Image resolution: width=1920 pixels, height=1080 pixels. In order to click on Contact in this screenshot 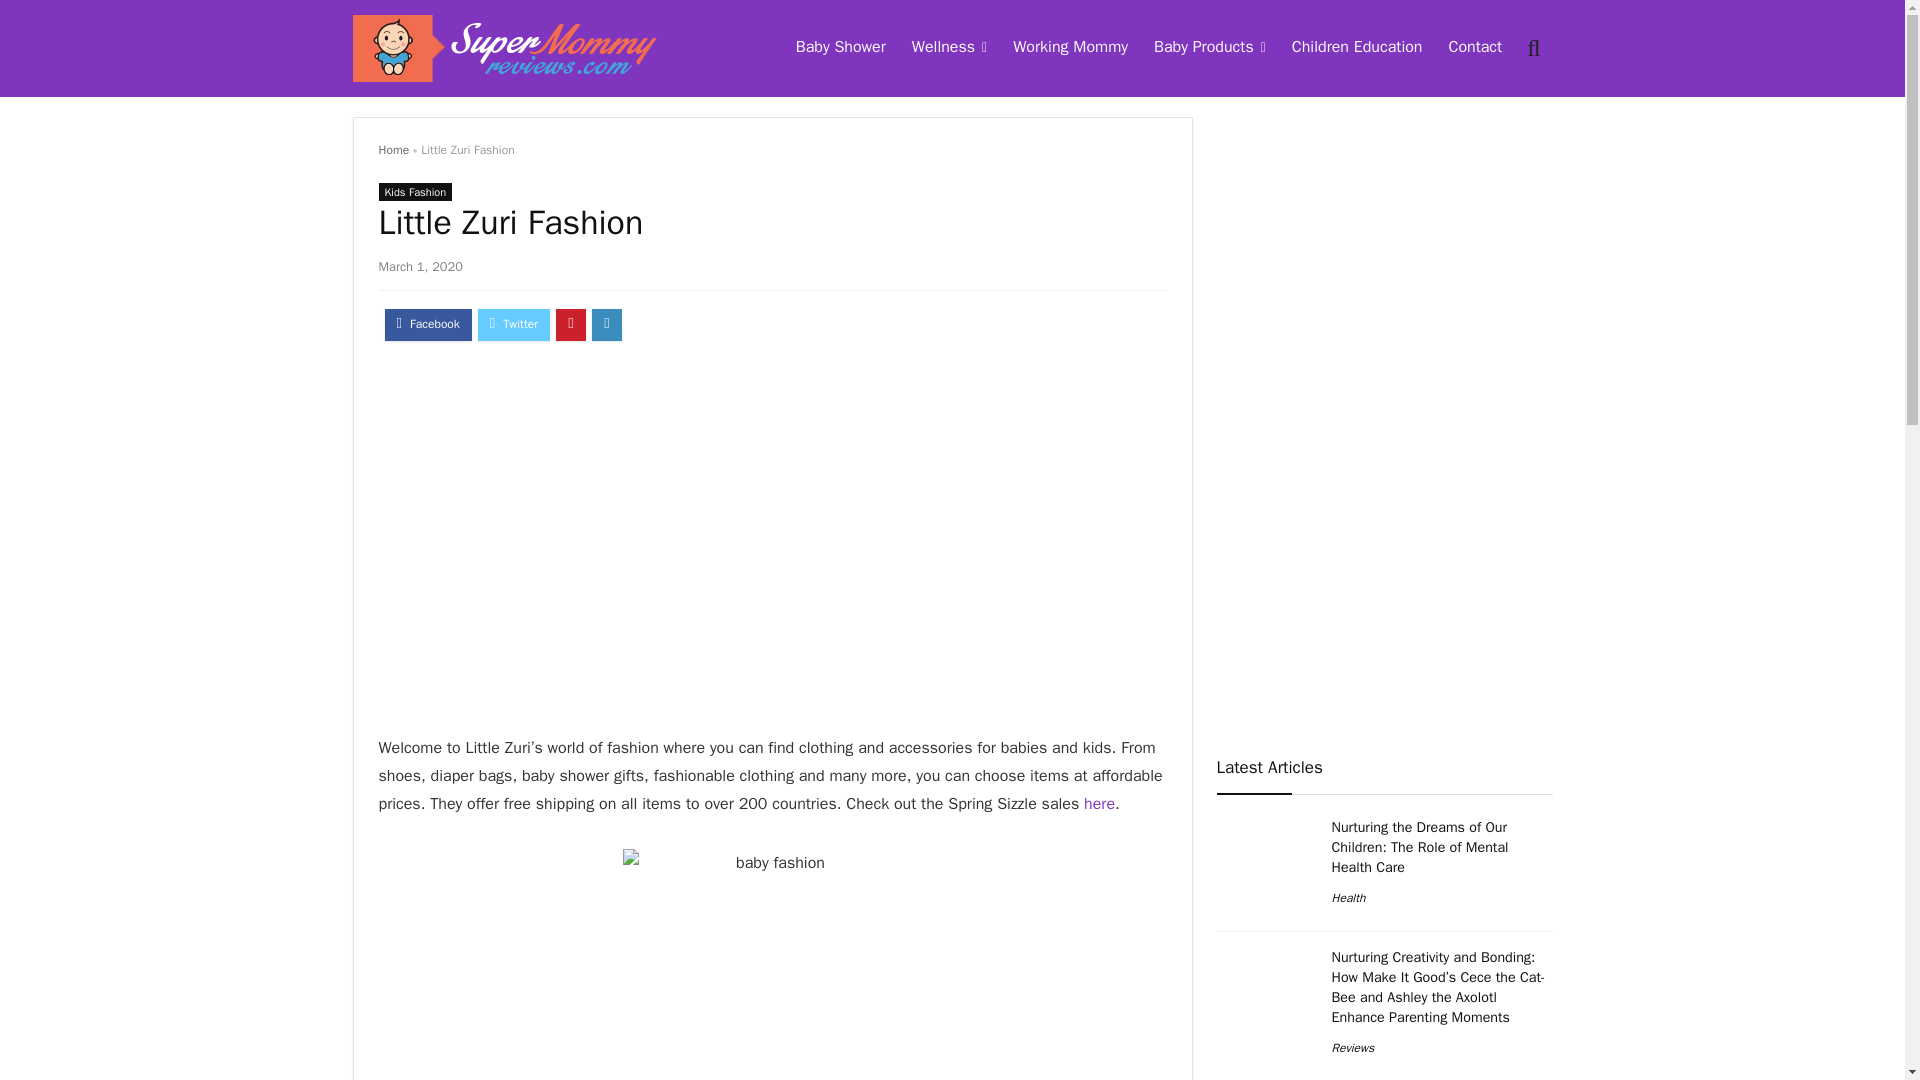, I will do `click(1474, 49)`.